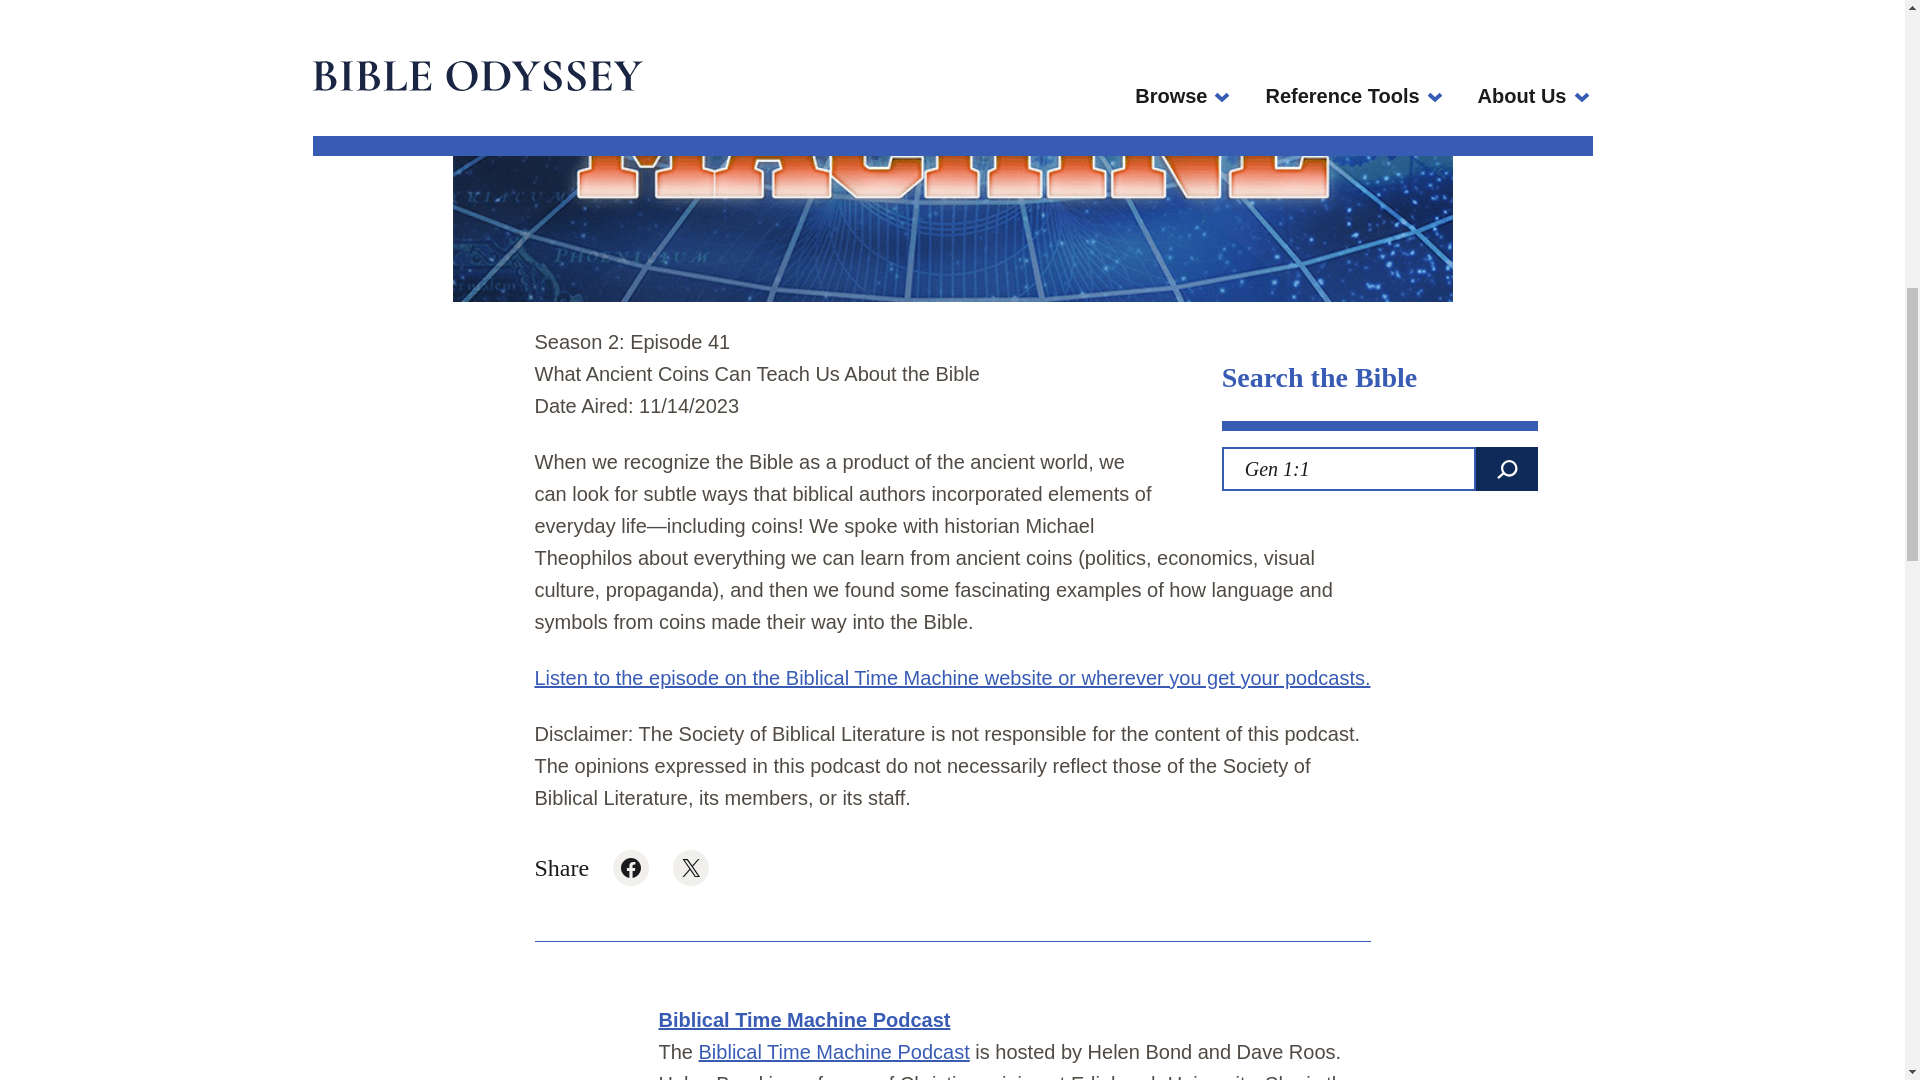 This screenshot has width=1920, height=1080. What do you see at coordinates (834, 1052) in the screenshot?
I see ` - opens in a new window` at bounding box center [834, 1052].